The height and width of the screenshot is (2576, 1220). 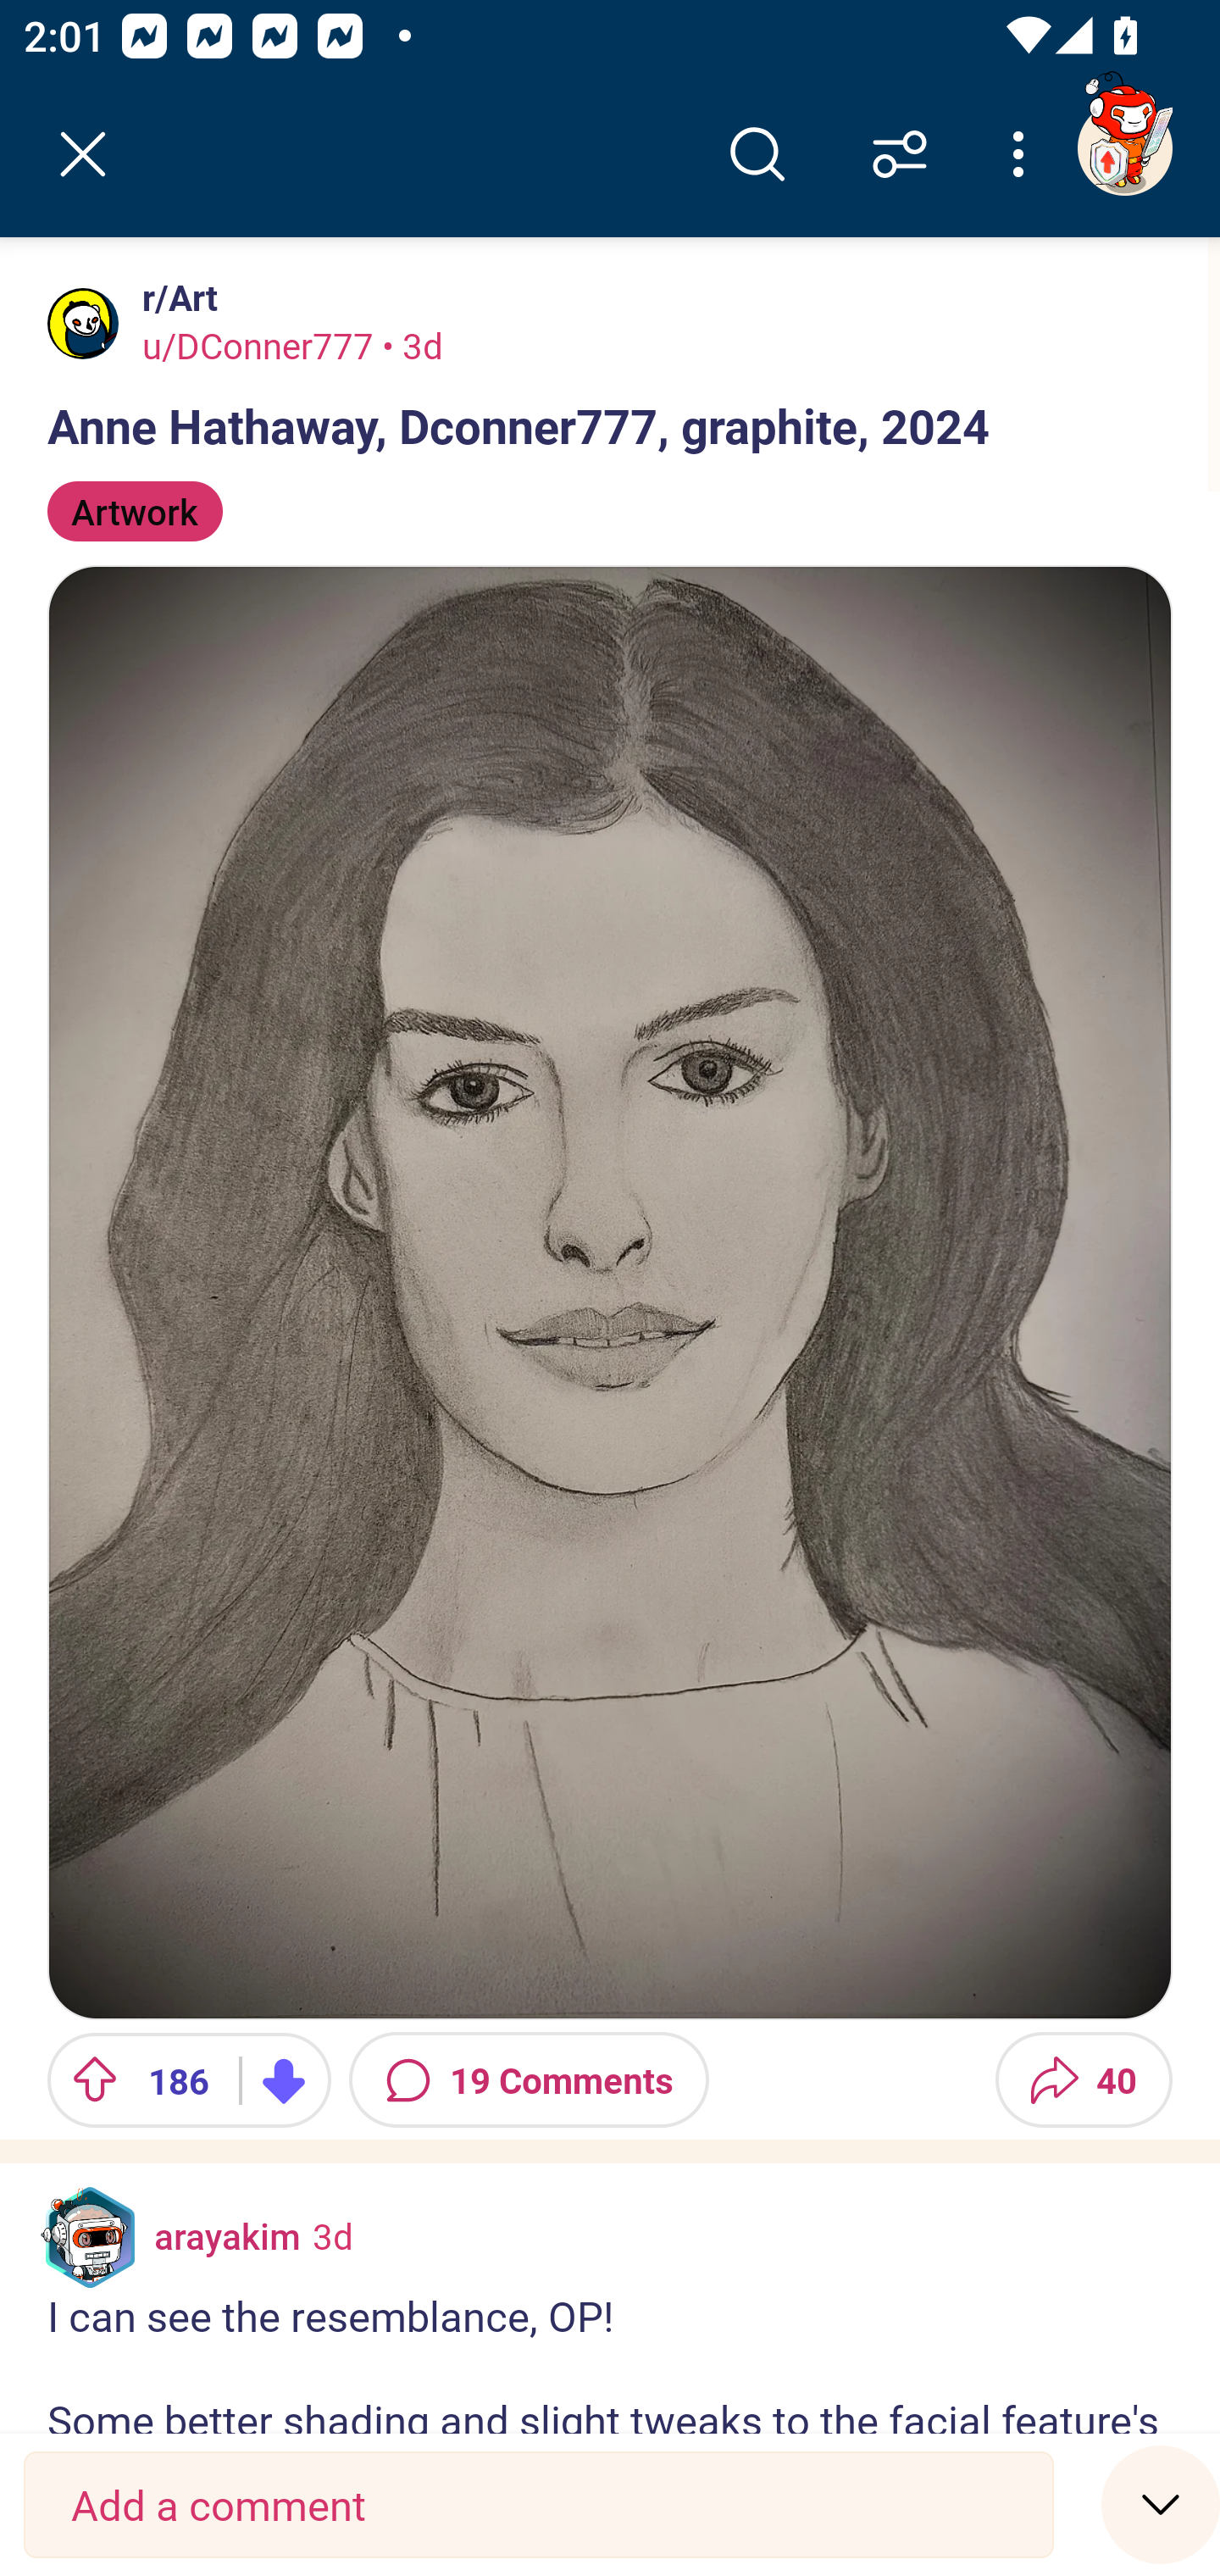 What do you see at coordinates (529, 2079) in the screenshot?
I see `19 Comments` at bounding box center [529, 2079].